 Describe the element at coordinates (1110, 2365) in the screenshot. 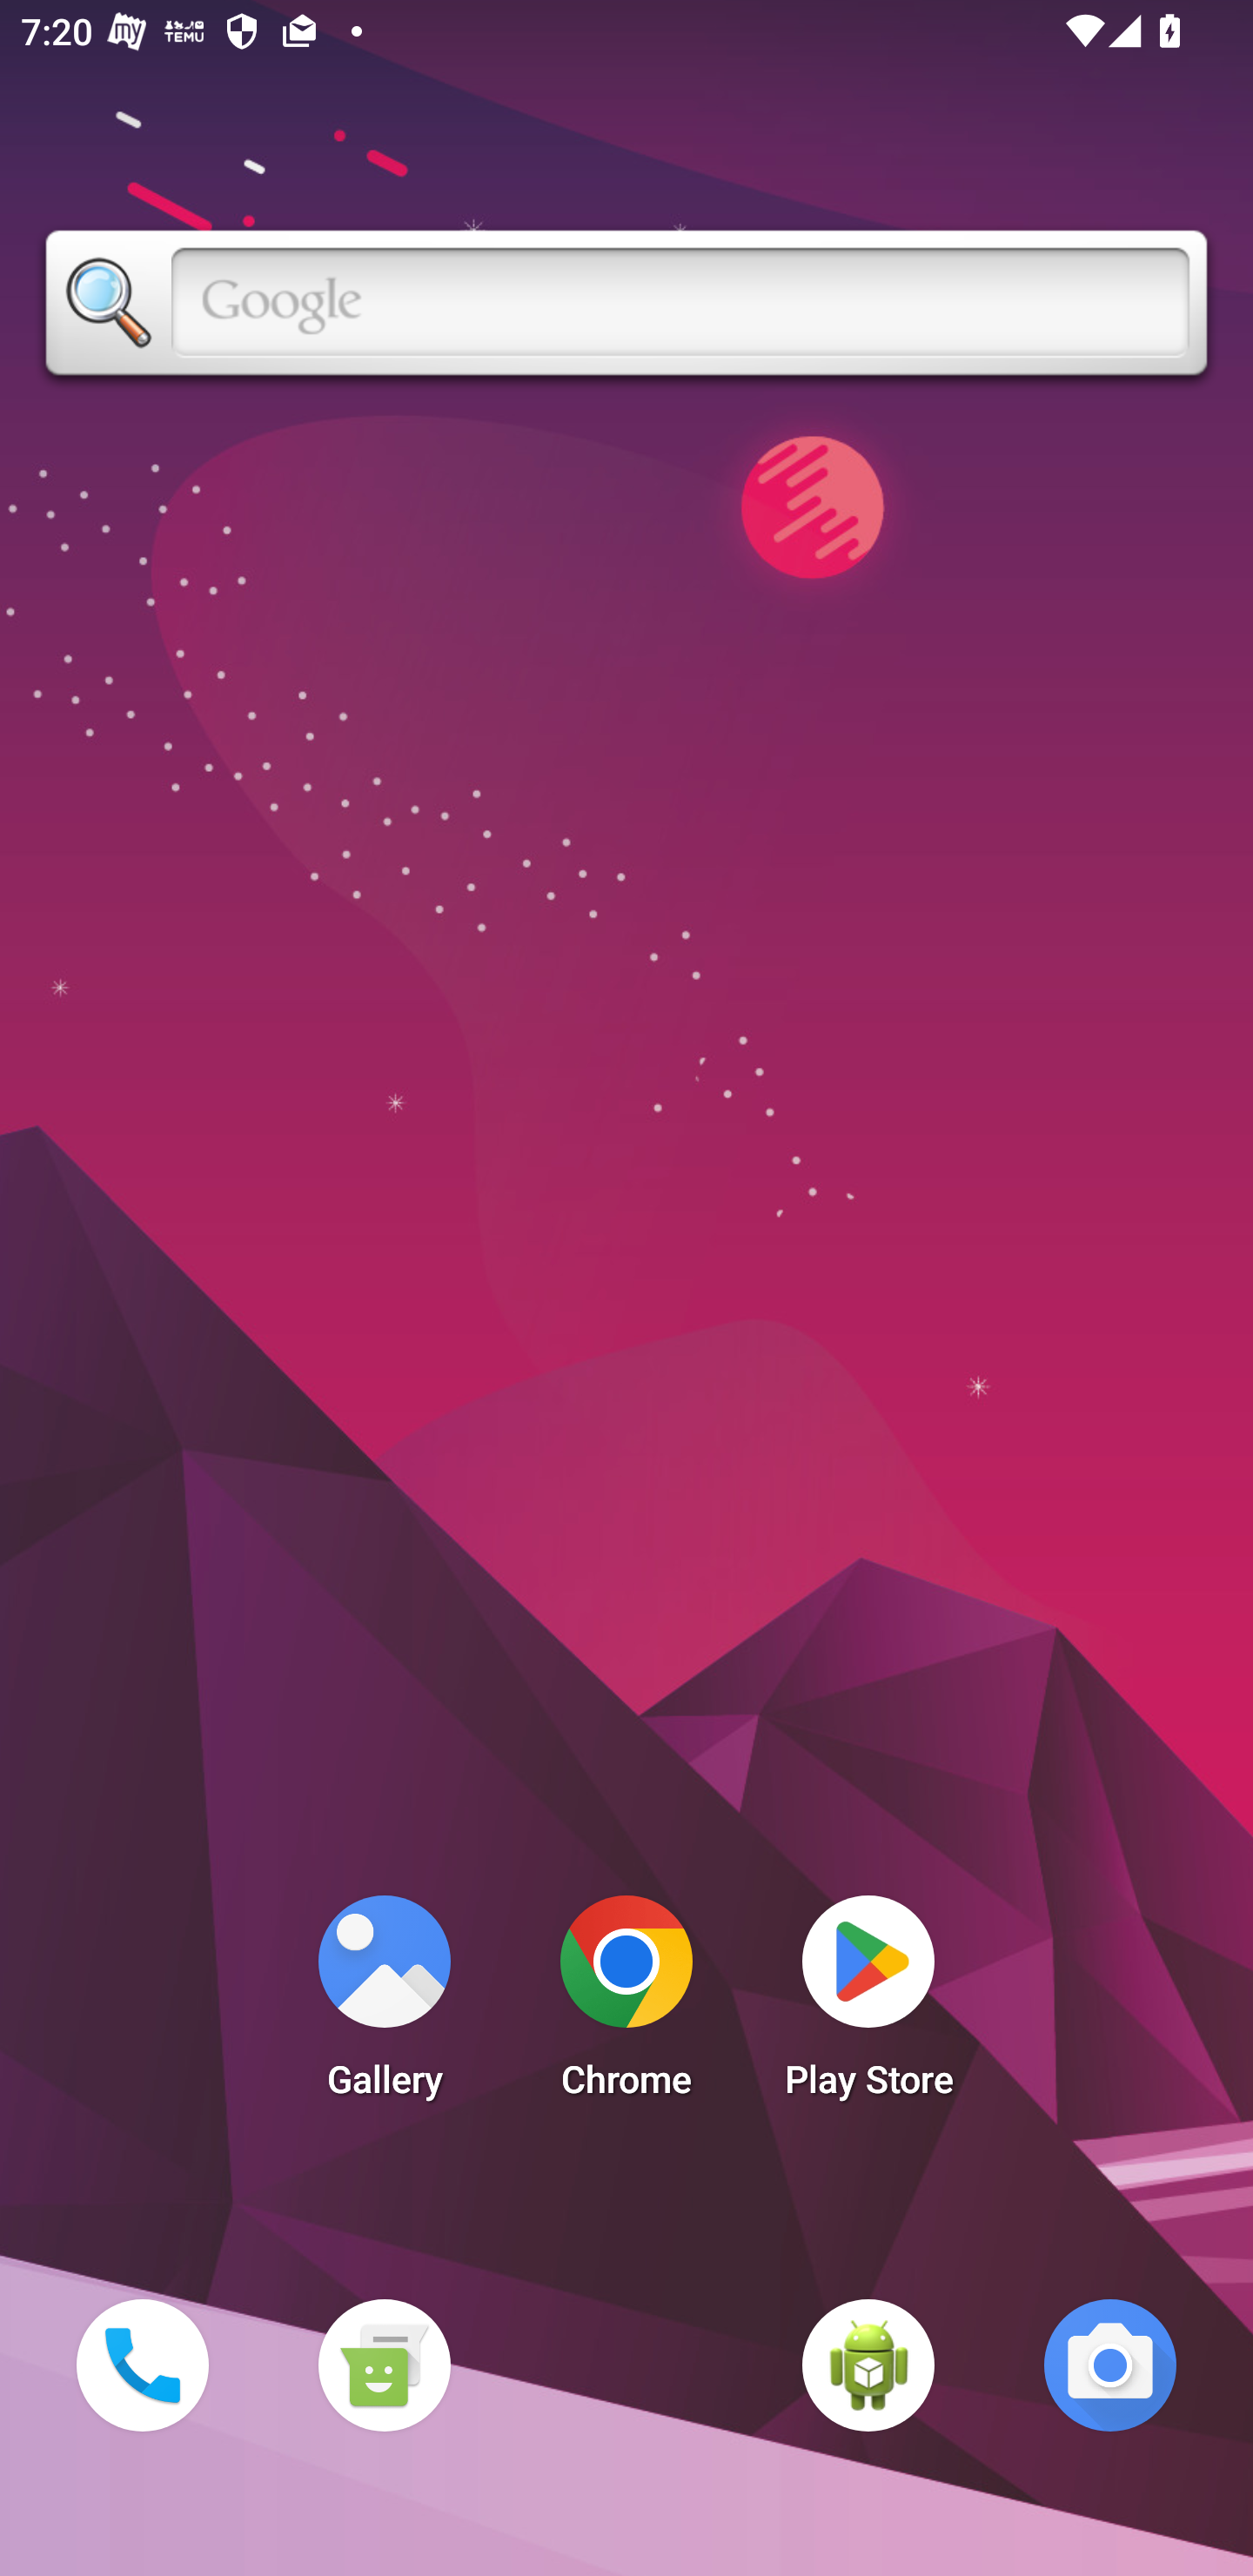

I see `Camera` at that location.